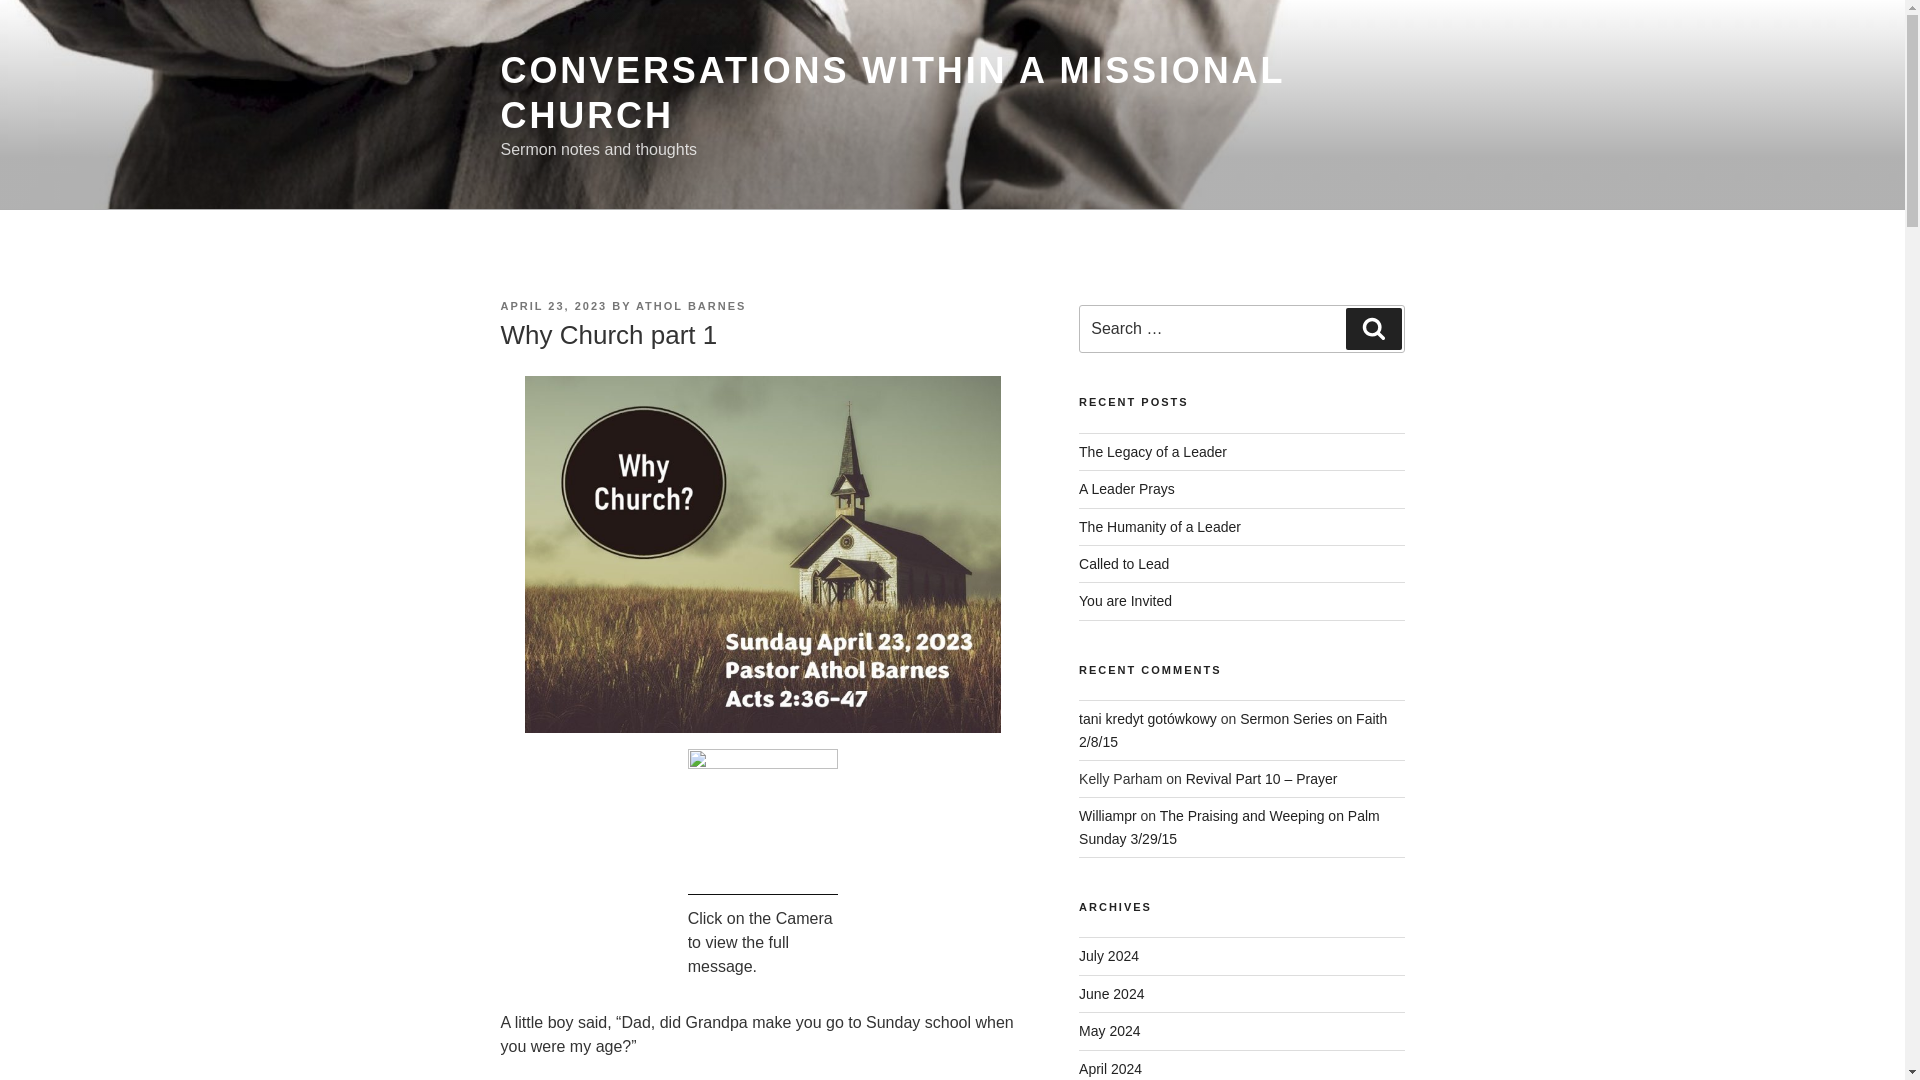  I want to click on June 2024, so click(1112, 994).